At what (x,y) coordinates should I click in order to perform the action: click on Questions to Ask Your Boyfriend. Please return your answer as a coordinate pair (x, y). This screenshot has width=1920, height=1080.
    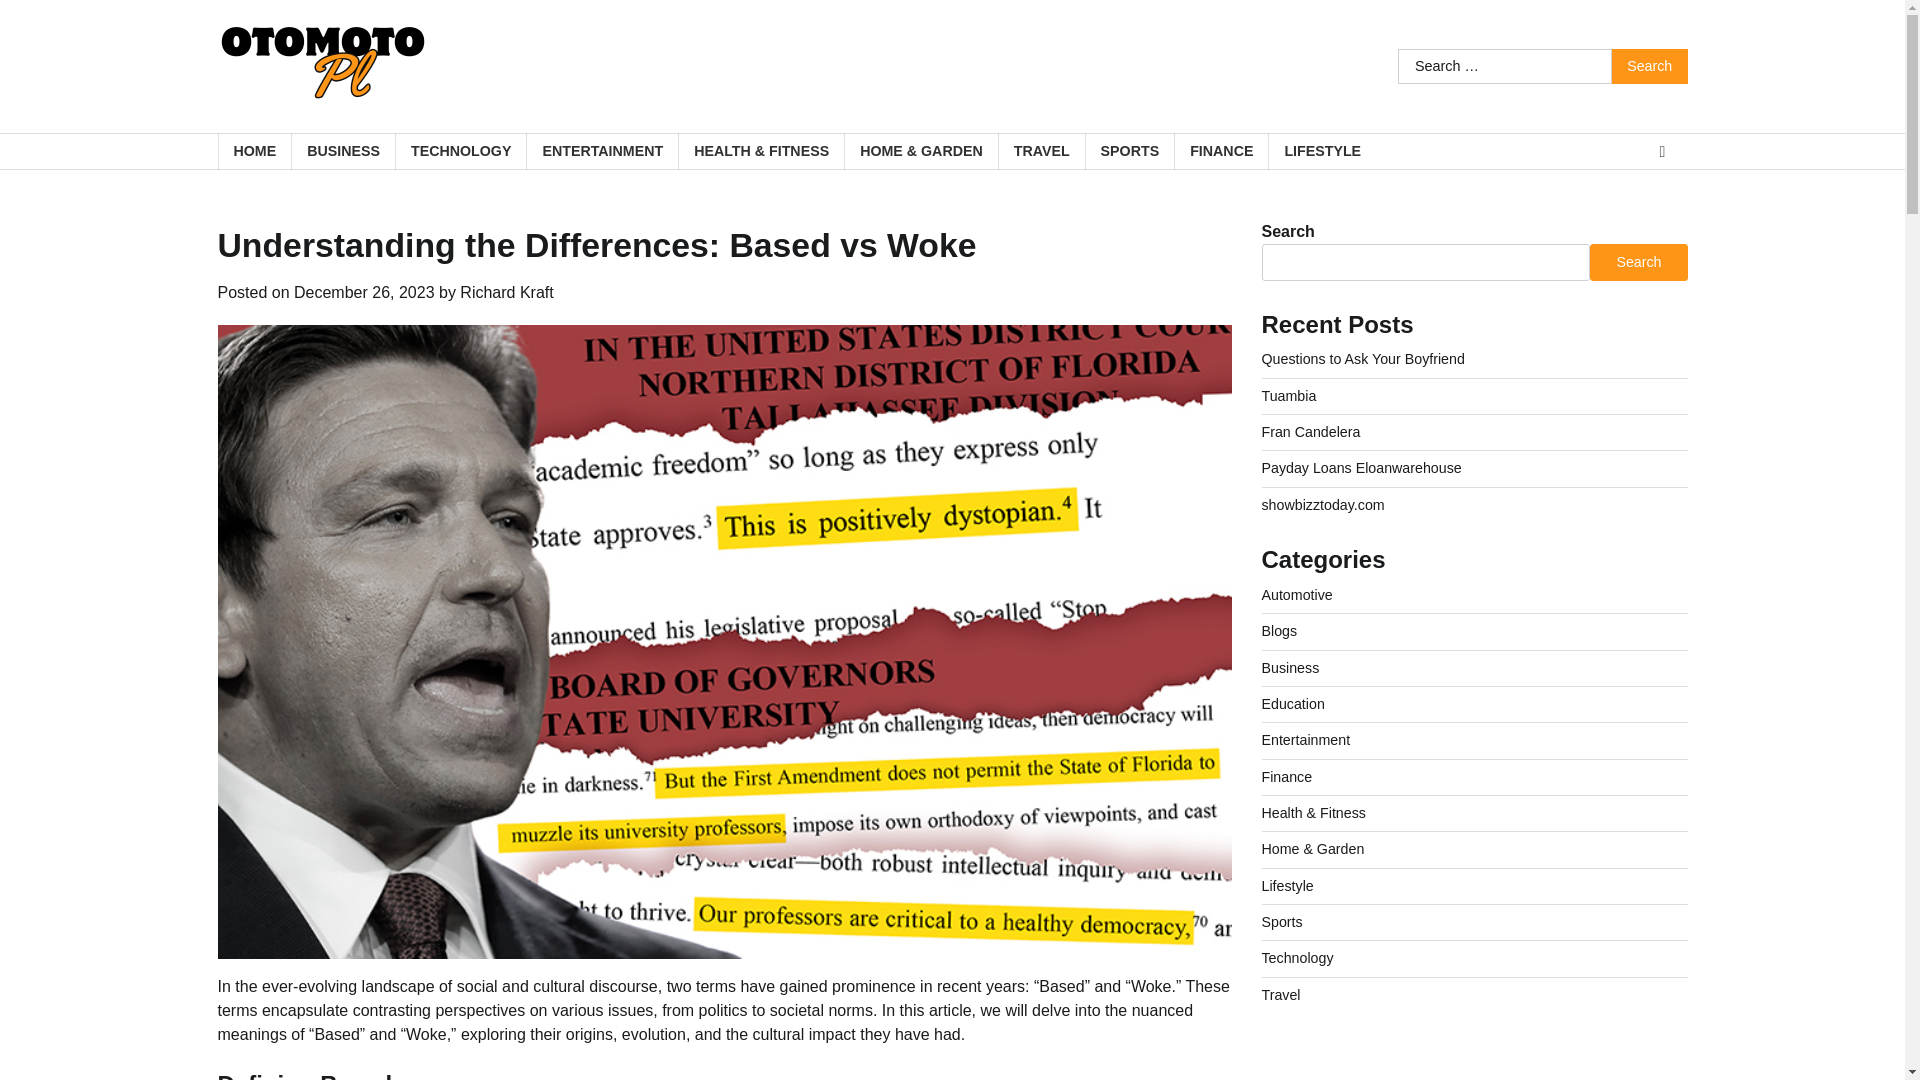
    Looking at the image, I should click on (1362, 359).